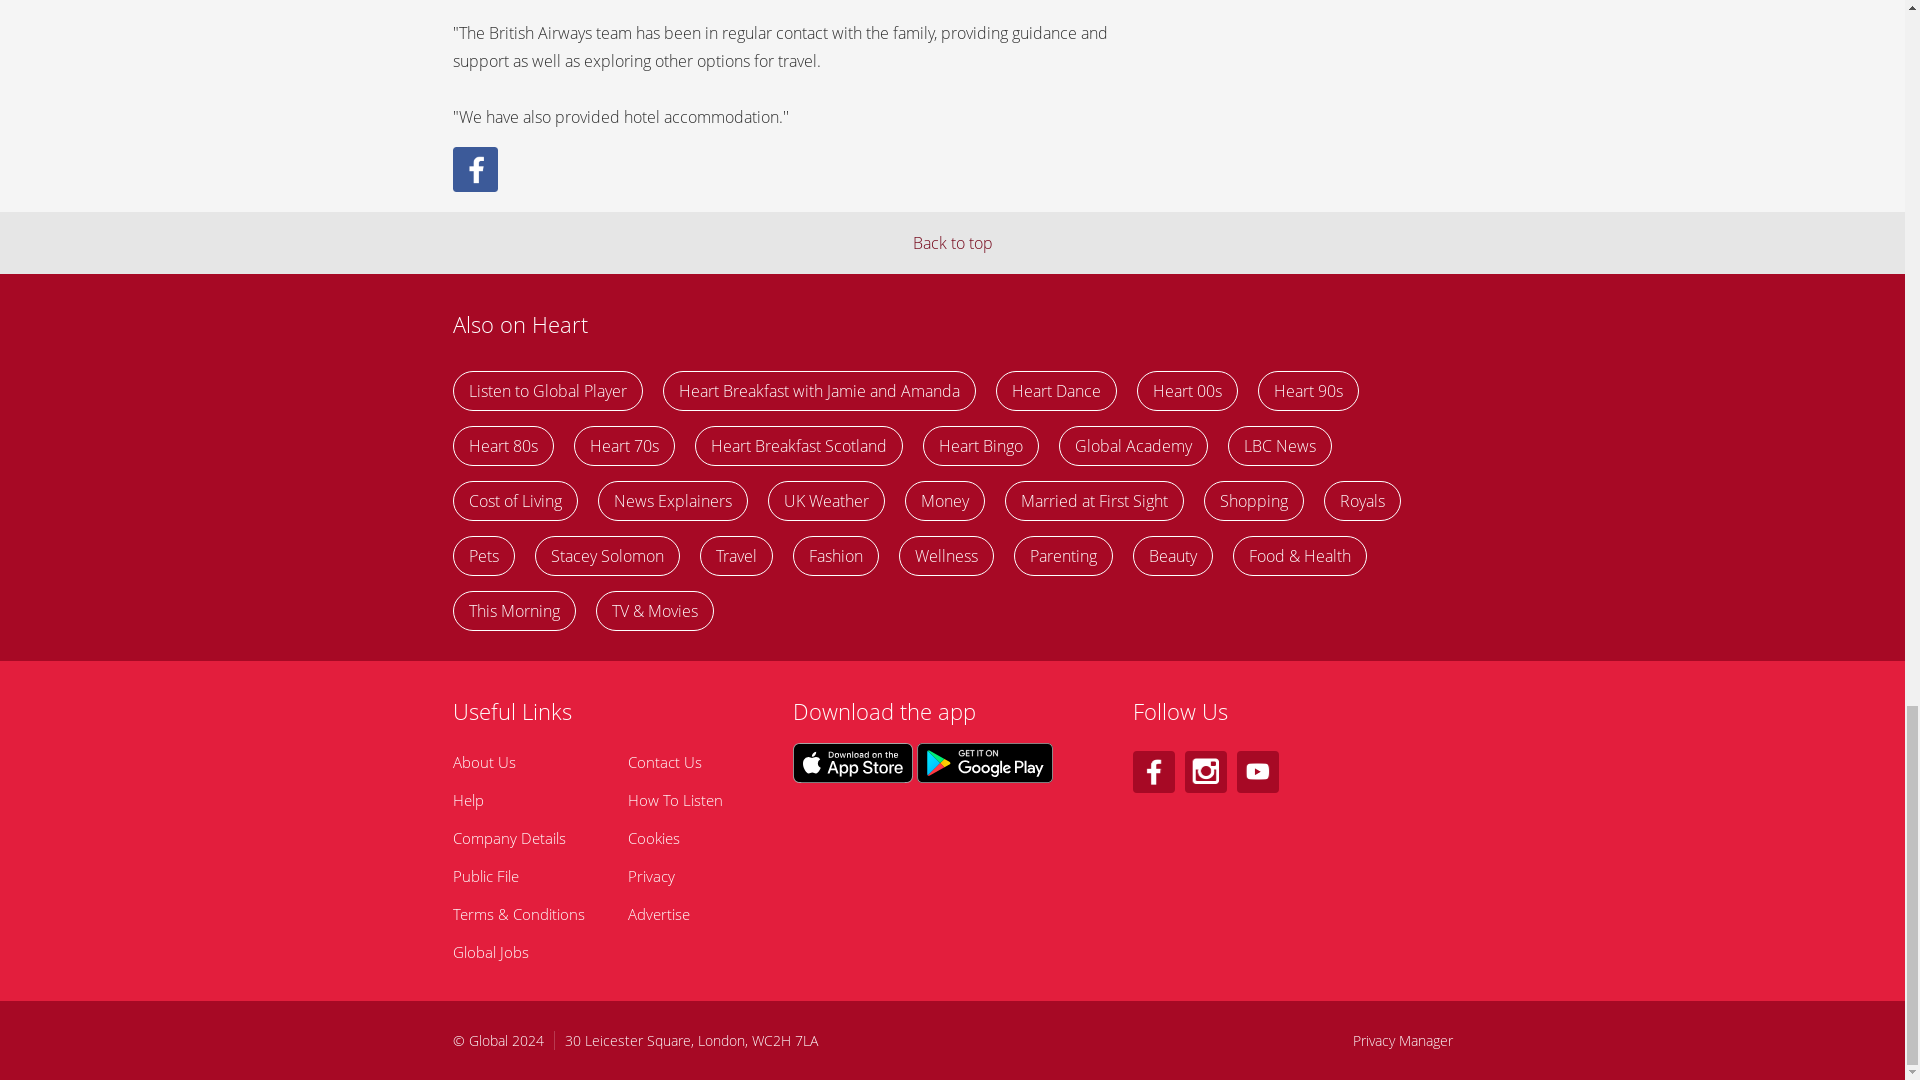 This screenshot has height=1080, width=1920. Describe the element at coordinates (1257, 771) in the screenshot. I see `Follow Heart on Youtube` at that location.